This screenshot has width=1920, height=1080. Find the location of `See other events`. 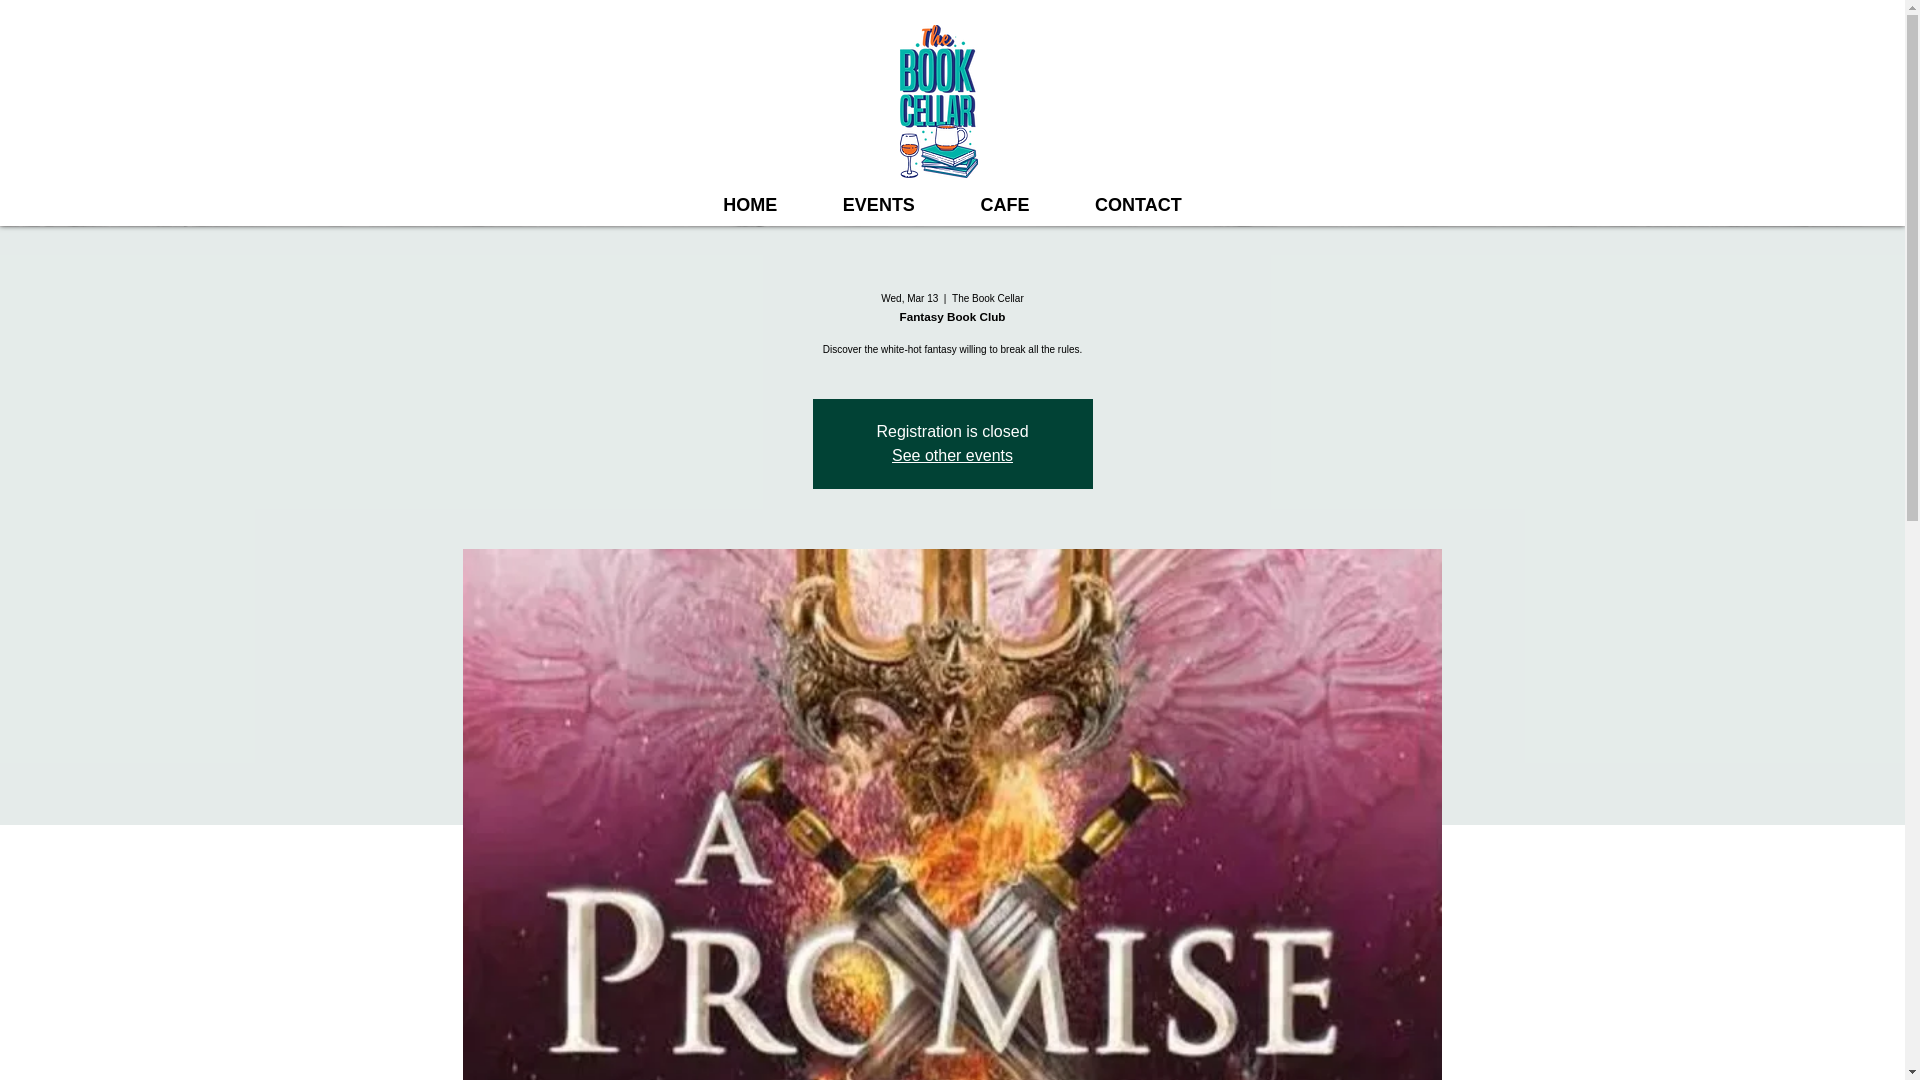

See other events is located at coordinates (952, 456).